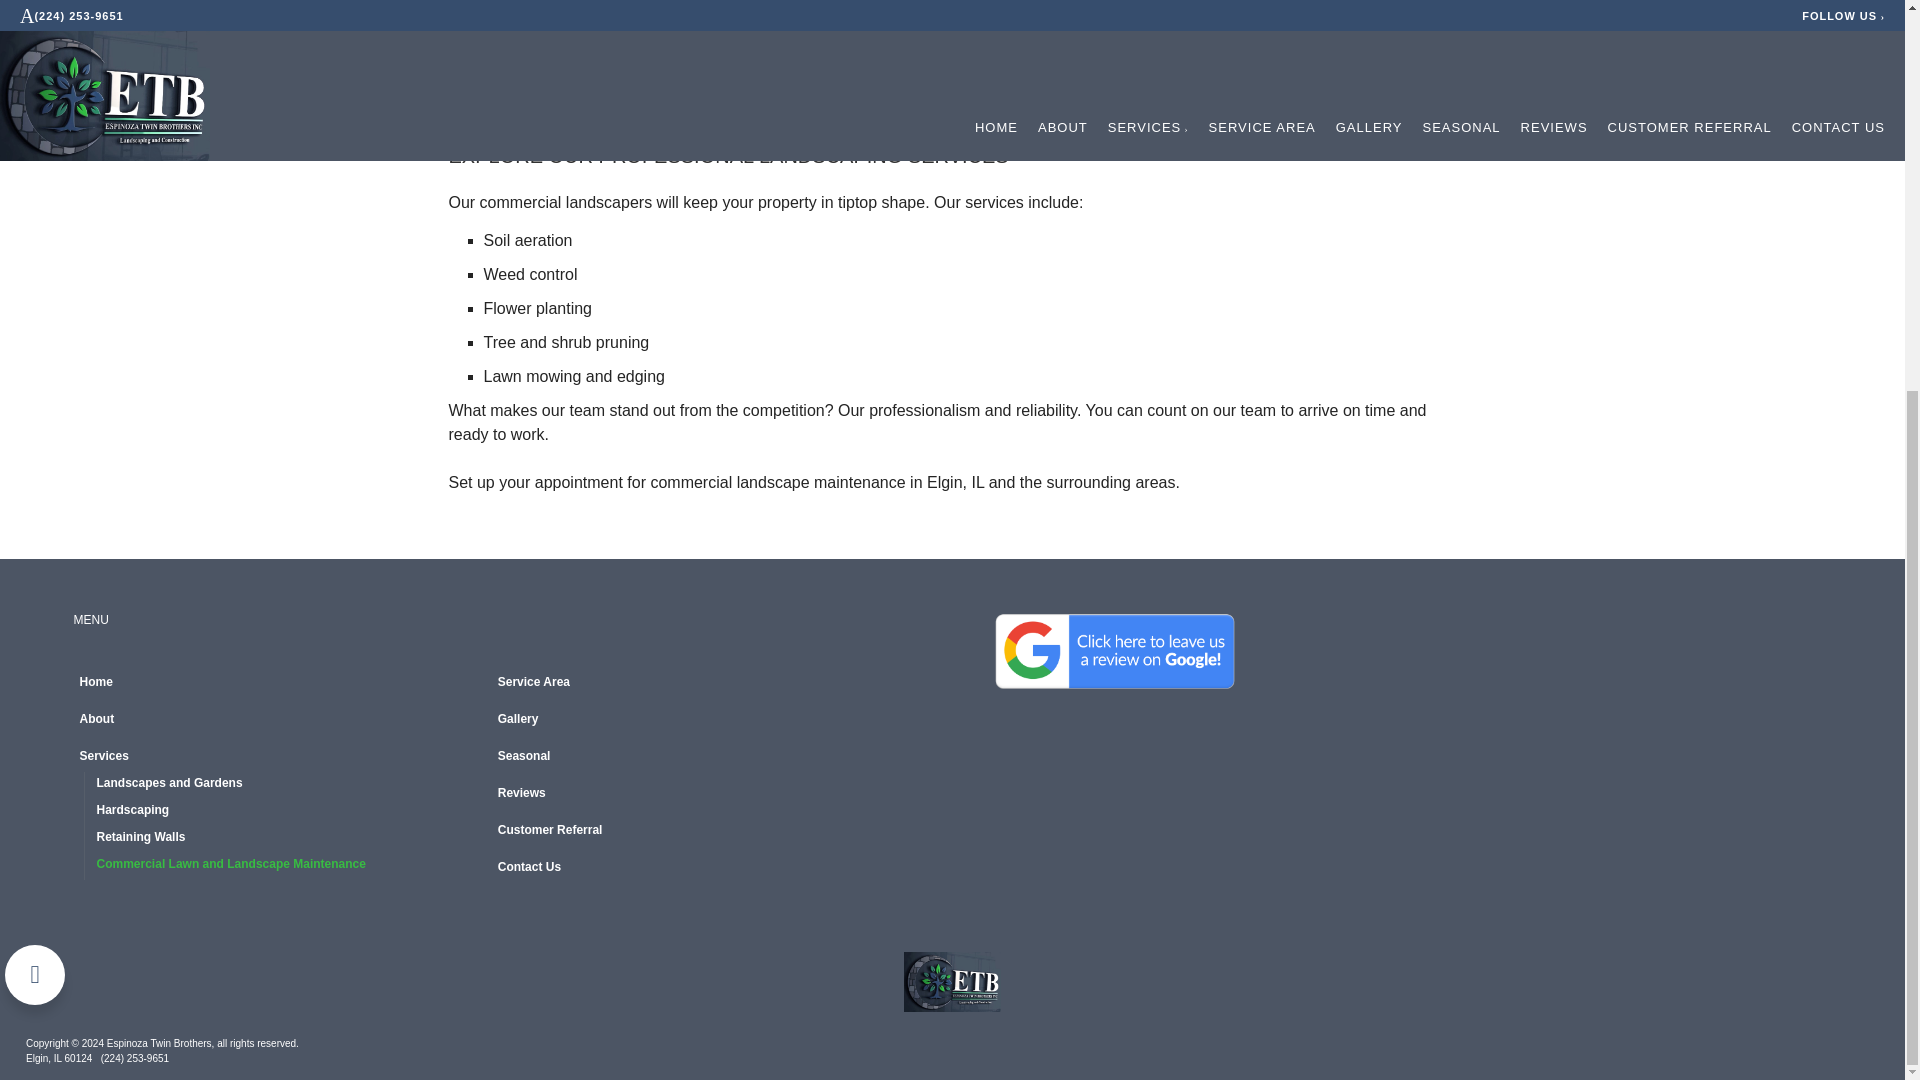 The image size is (1920, 1080). Describe the element at coordinates (280, 684) in the screenshot. I see `Home` at that location.